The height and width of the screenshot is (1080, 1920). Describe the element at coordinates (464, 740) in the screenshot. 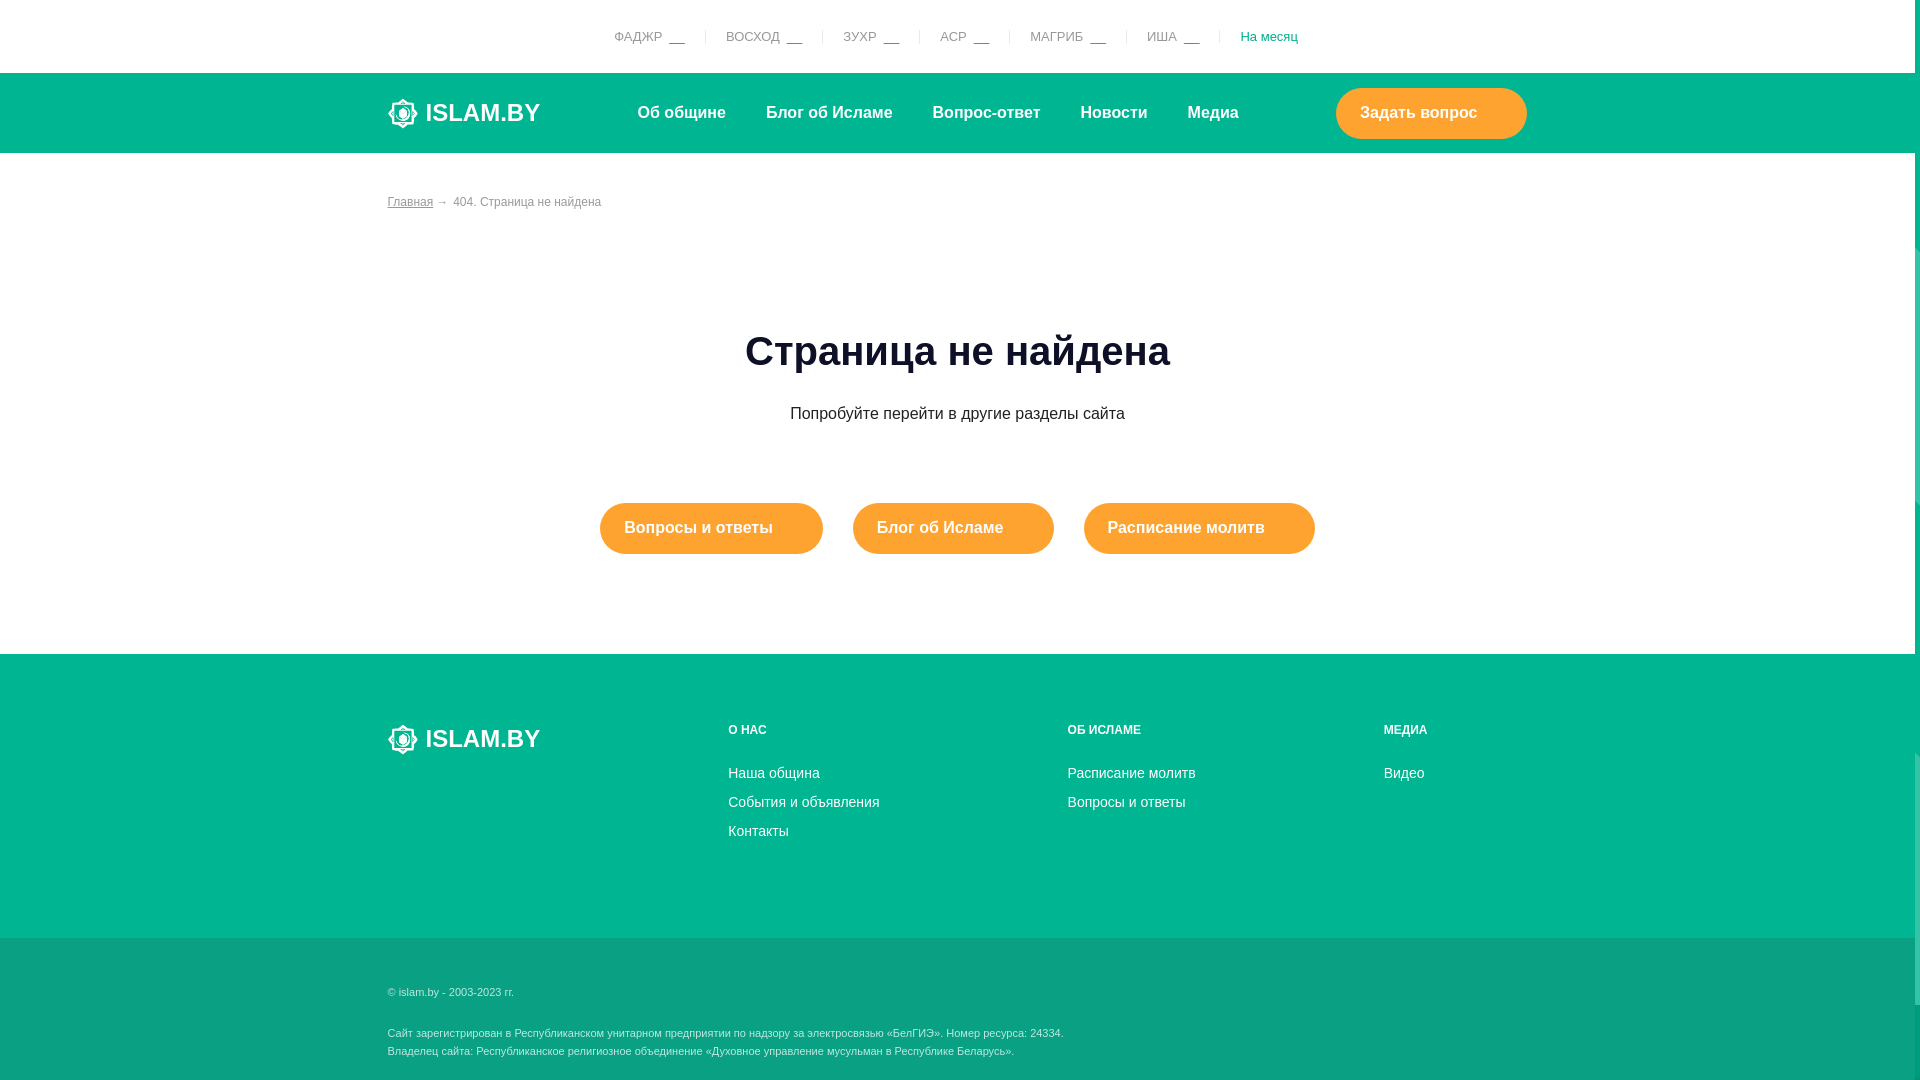

I see `ISLAM.BY` at that location.